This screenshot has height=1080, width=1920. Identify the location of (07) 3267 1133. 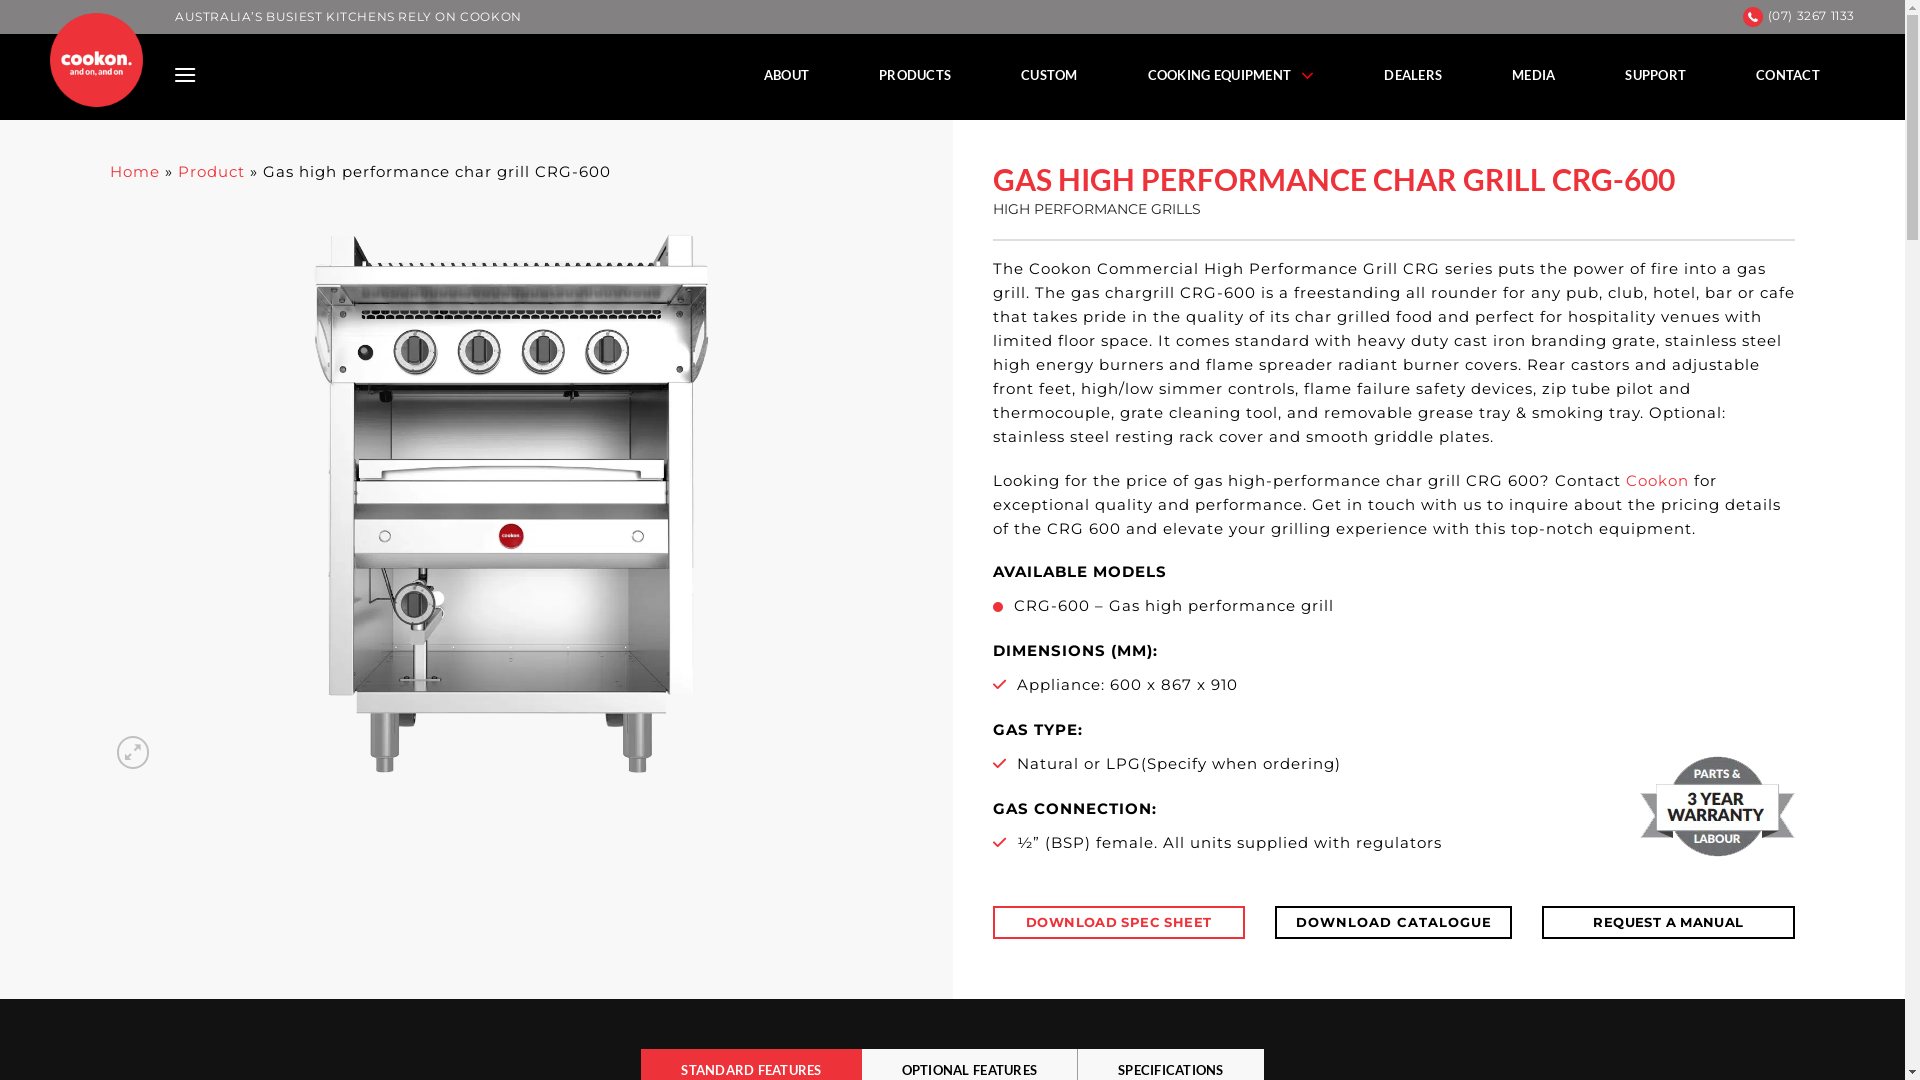
(1812, 16).